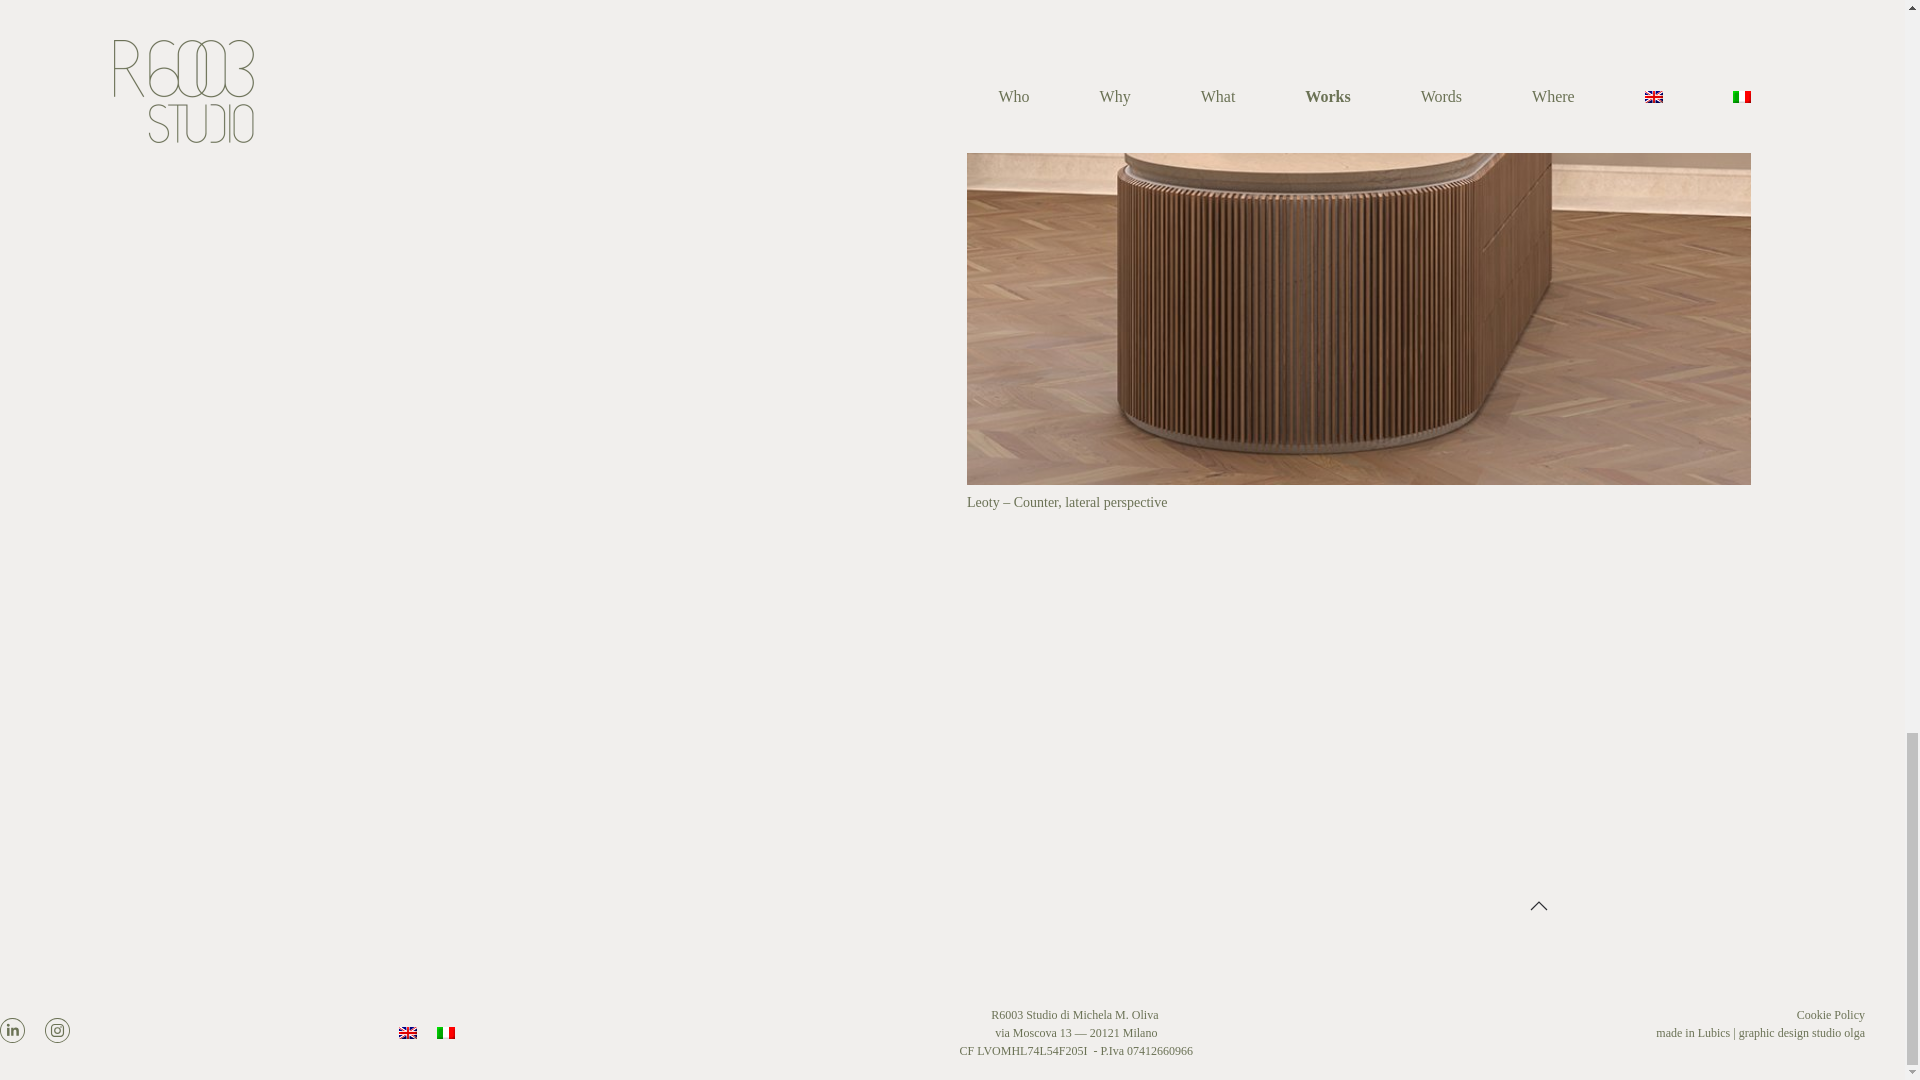  I want to click on Cookie Policy, so click(1830, 1014).